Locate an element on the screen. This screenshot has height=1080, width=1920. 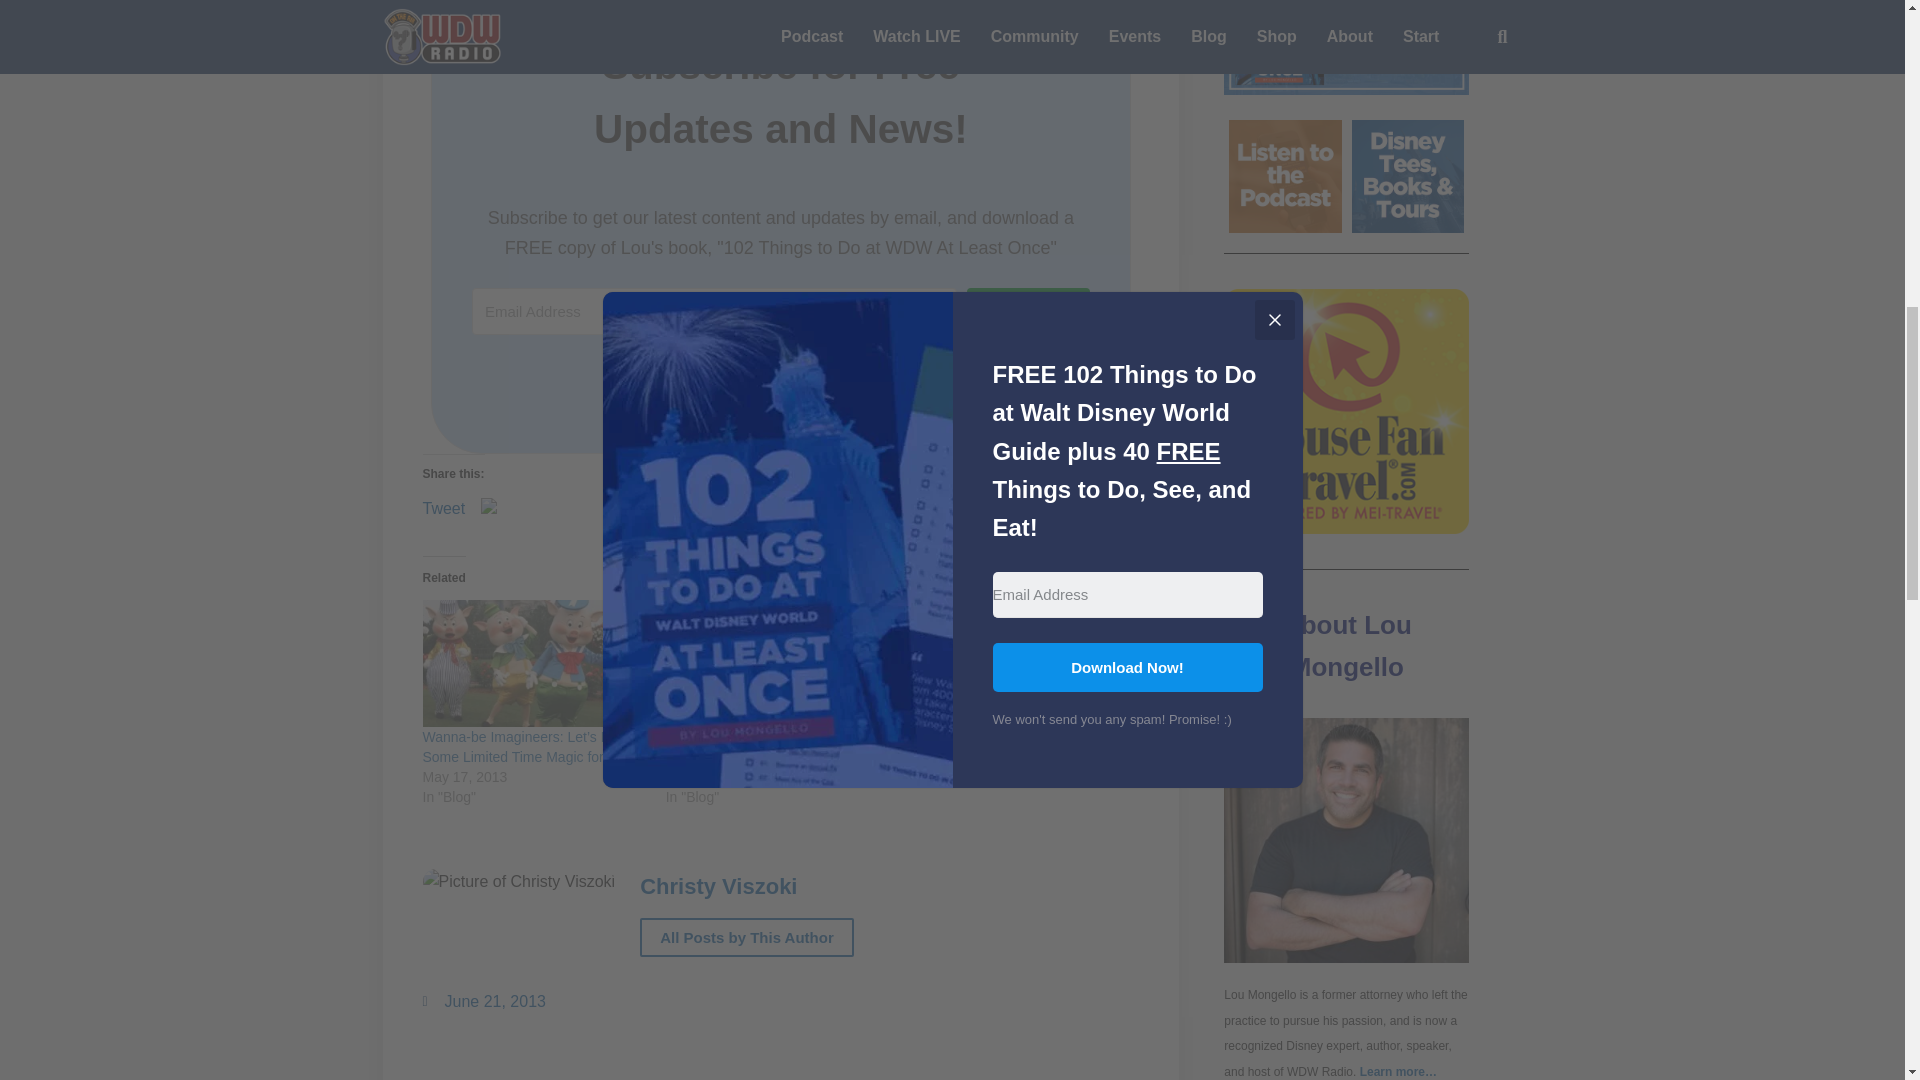
Wanna-be Imagineers: HOP to It!! is located at coordinates (1020, 664).